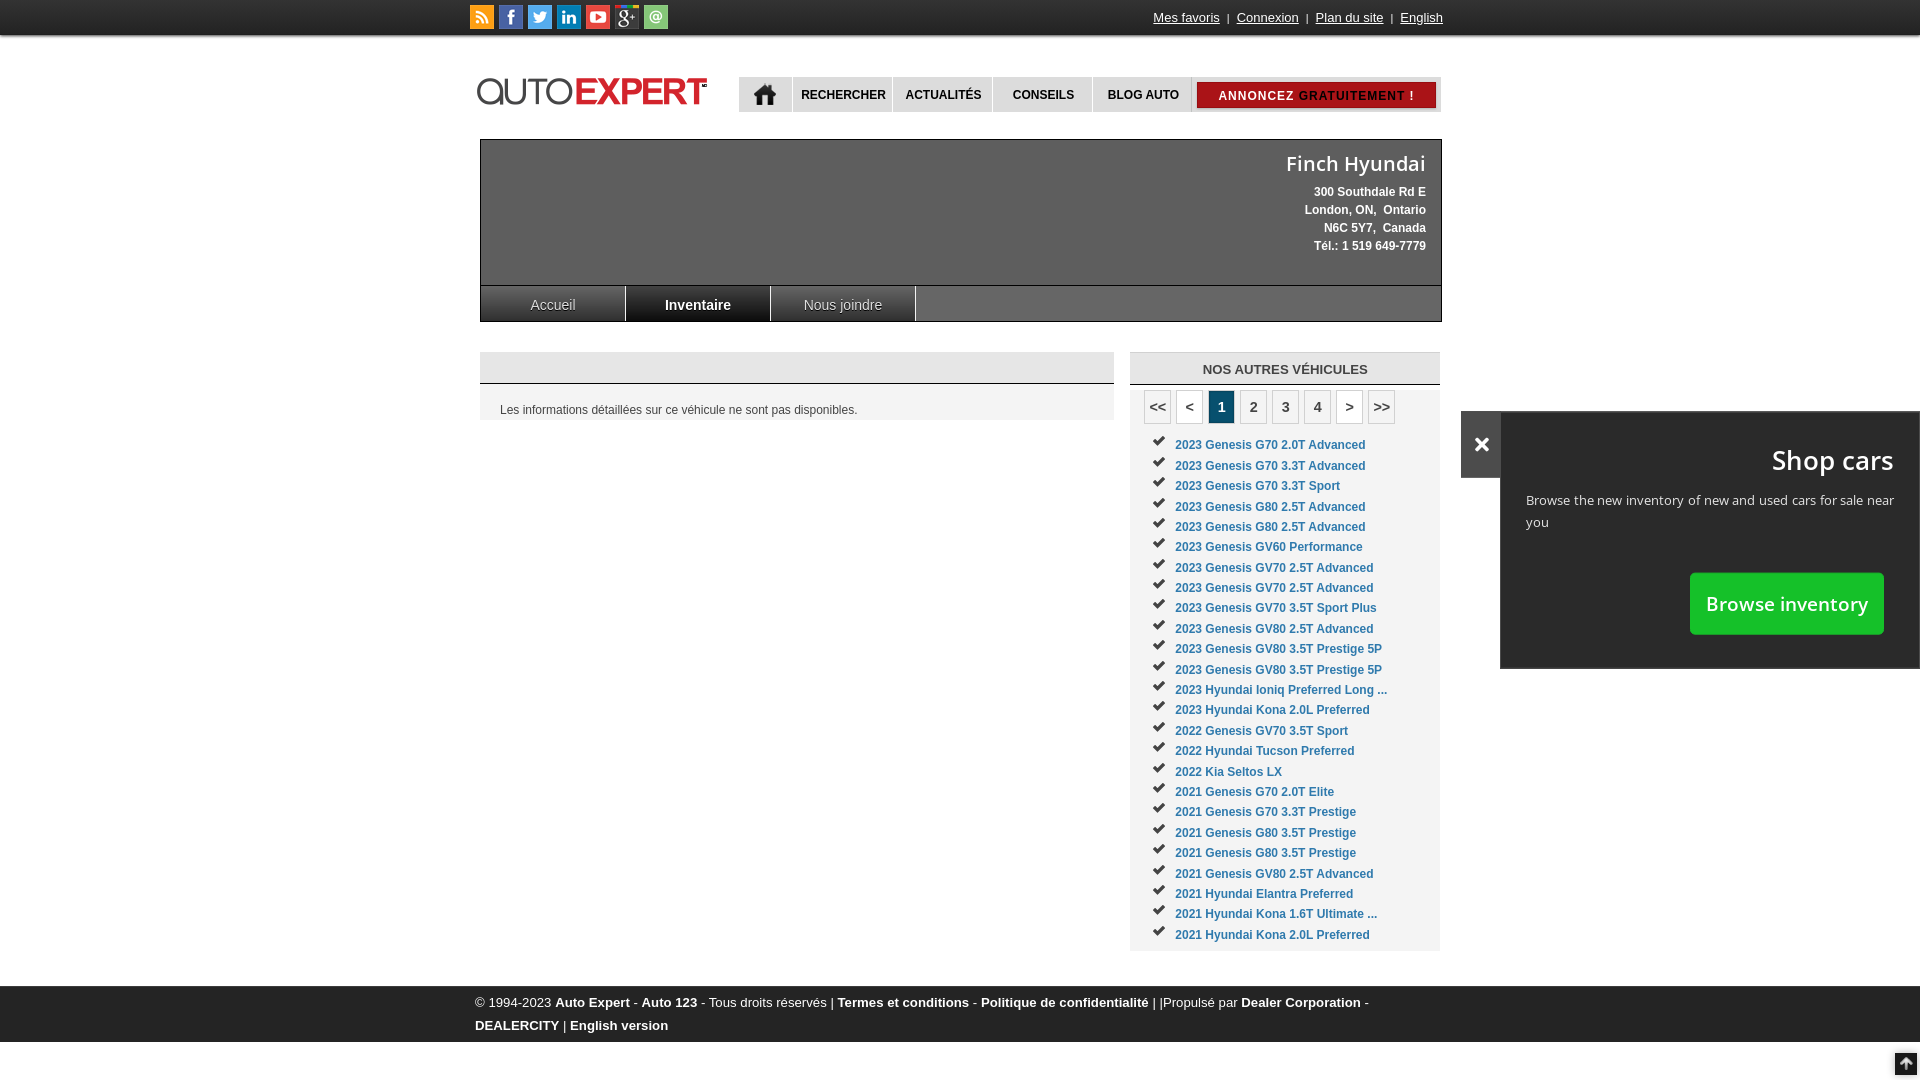  What do you see at coordinates (842, 94) in the screenshot?
I see `RECHERCHER` at bounding box center [842, 94].